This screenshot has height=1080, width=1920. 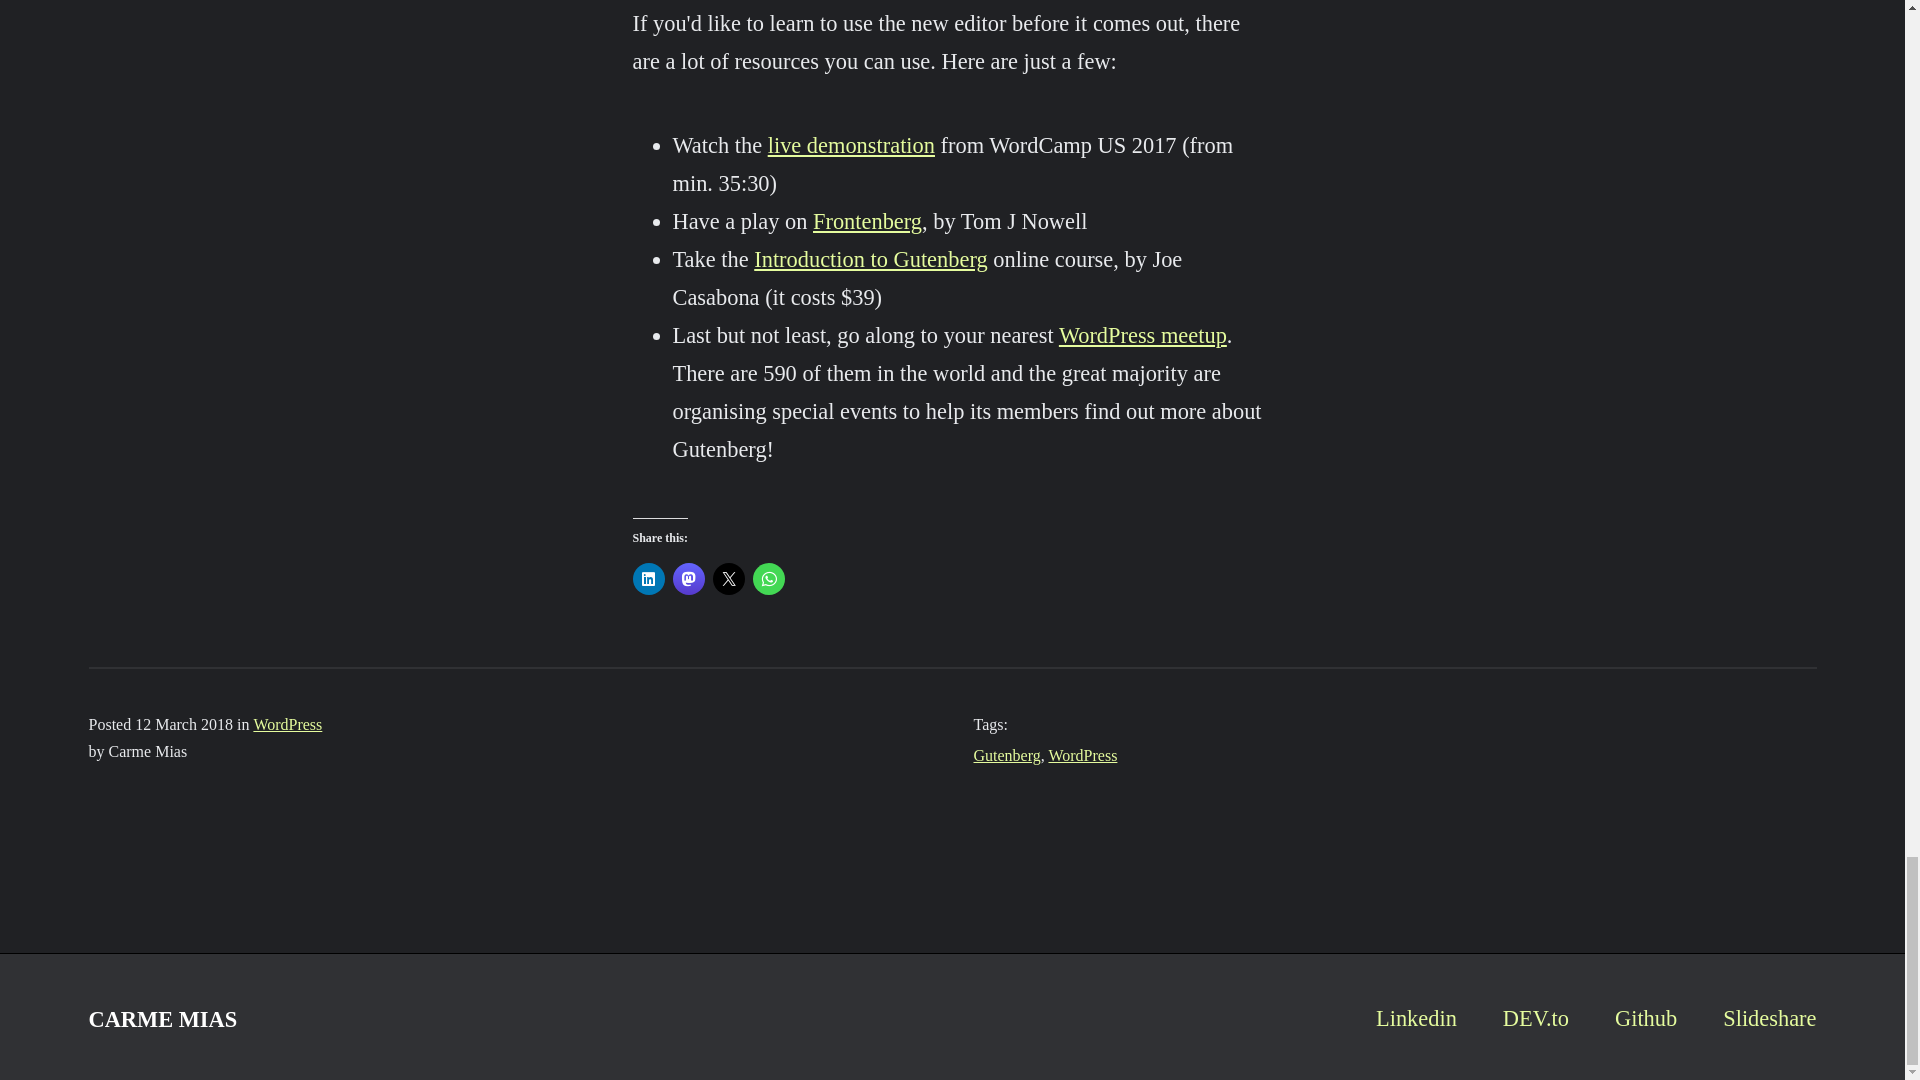 I want to click on Introduction to Gutenberg, so click(x=870, y=260).